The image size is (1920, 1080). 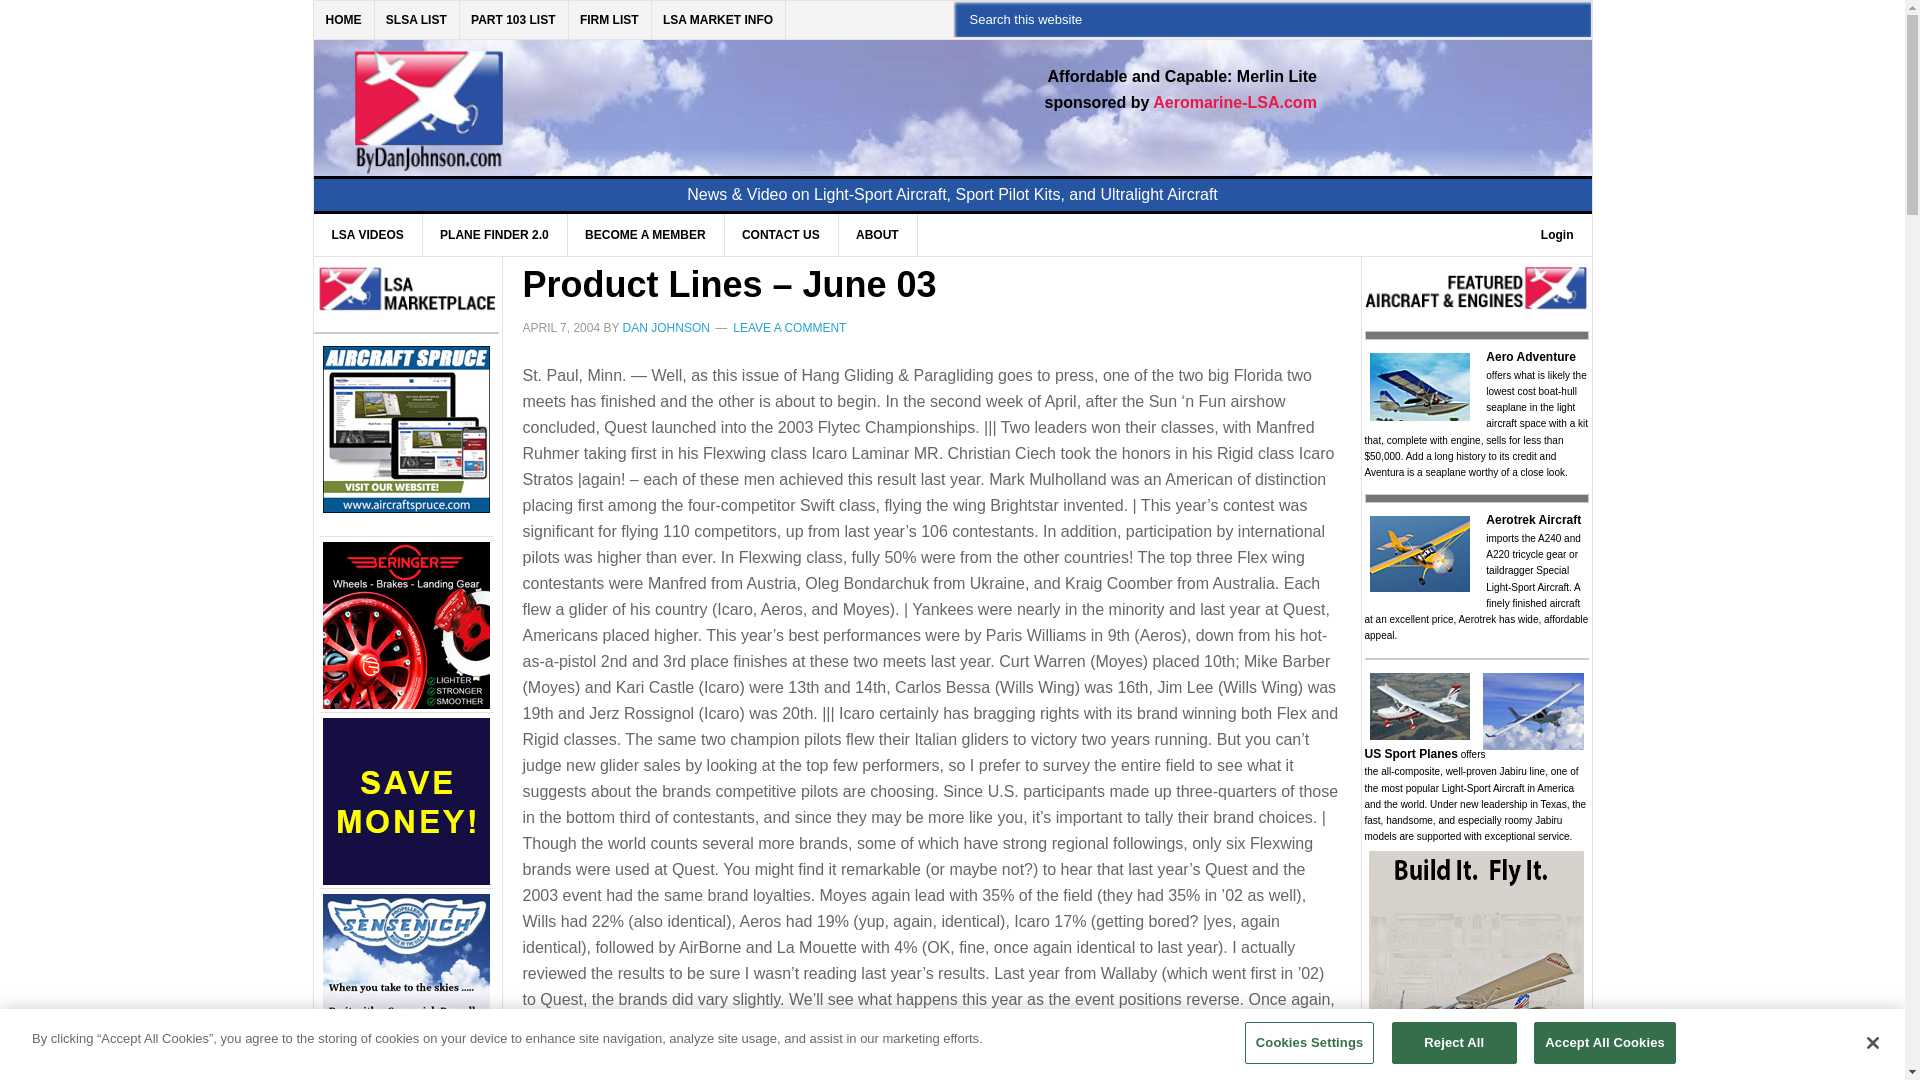 What do you see at coordinates (644, 234) in the screenshot?
I see `BECOME A MEMBER` at bounding box center [644, 234].